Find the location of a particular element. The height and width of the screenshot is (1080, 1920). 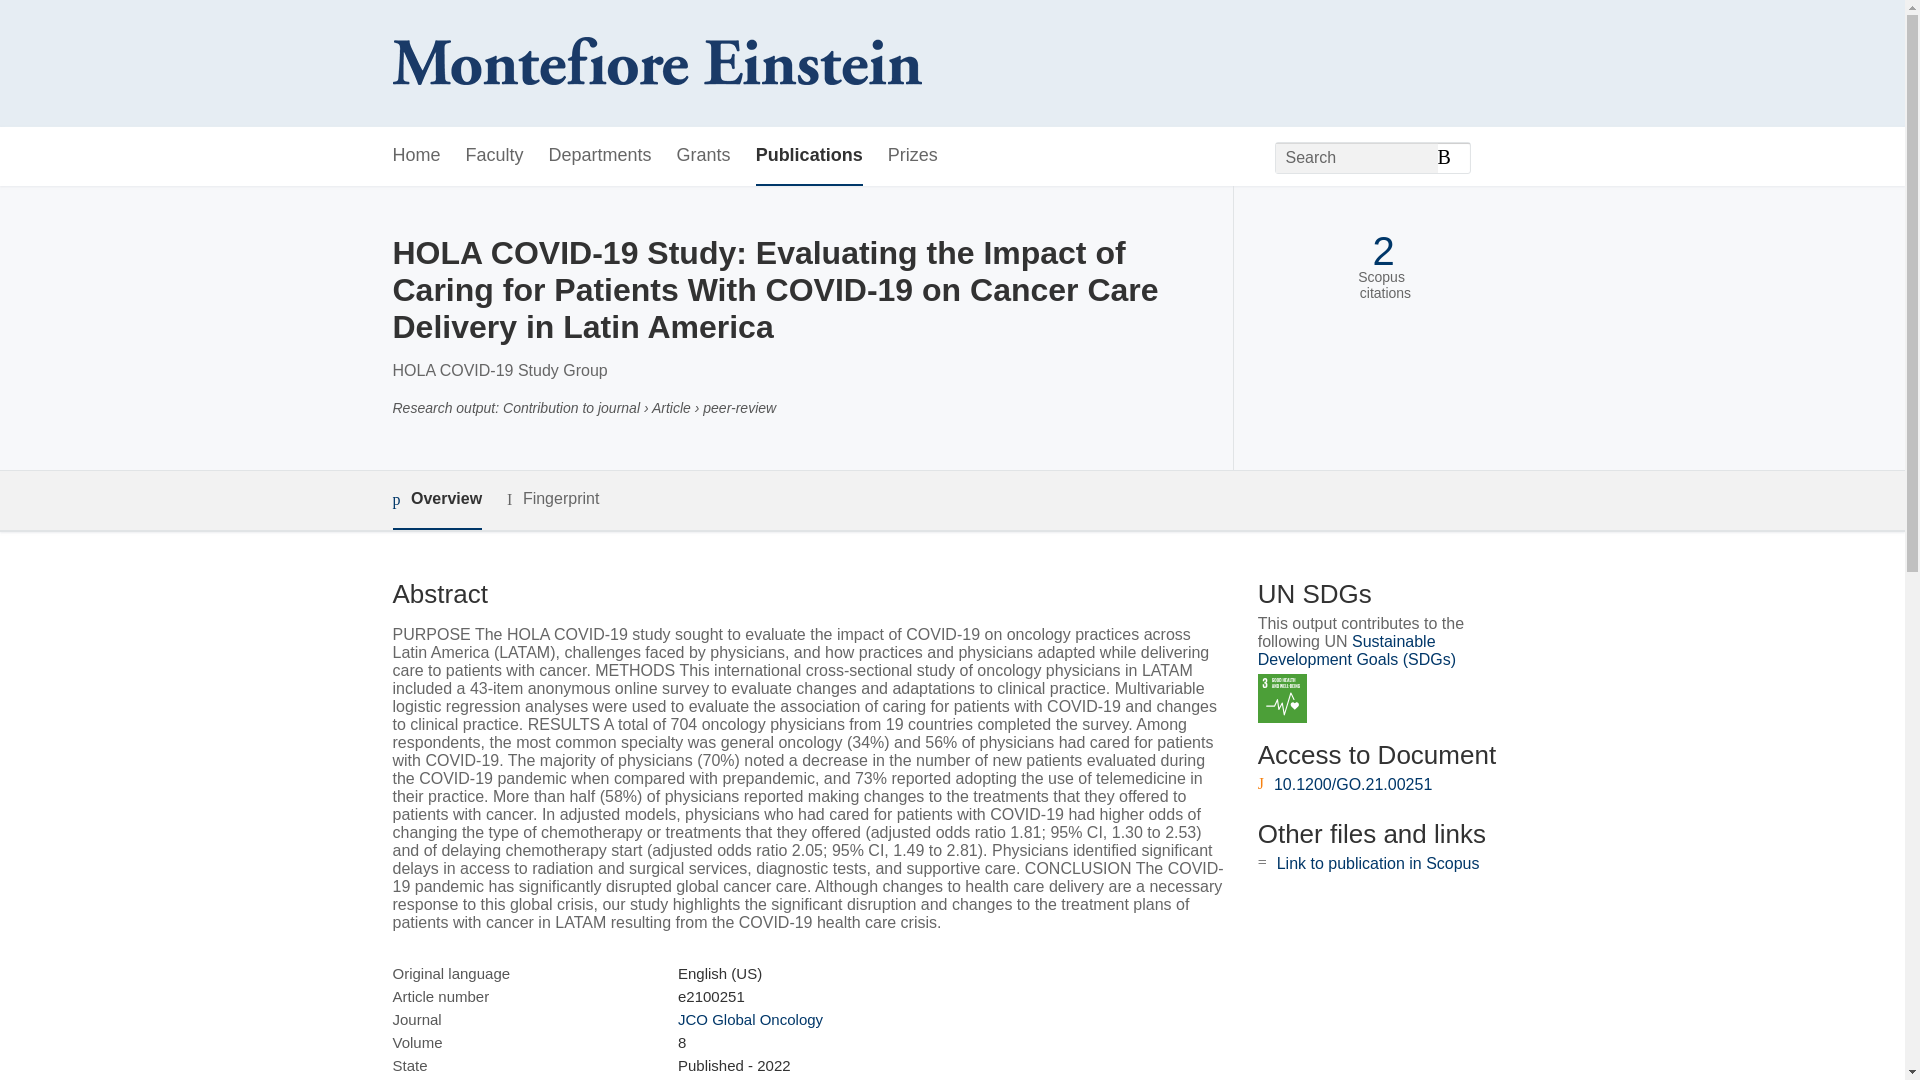

Grants is located at coordinates (704, 156).